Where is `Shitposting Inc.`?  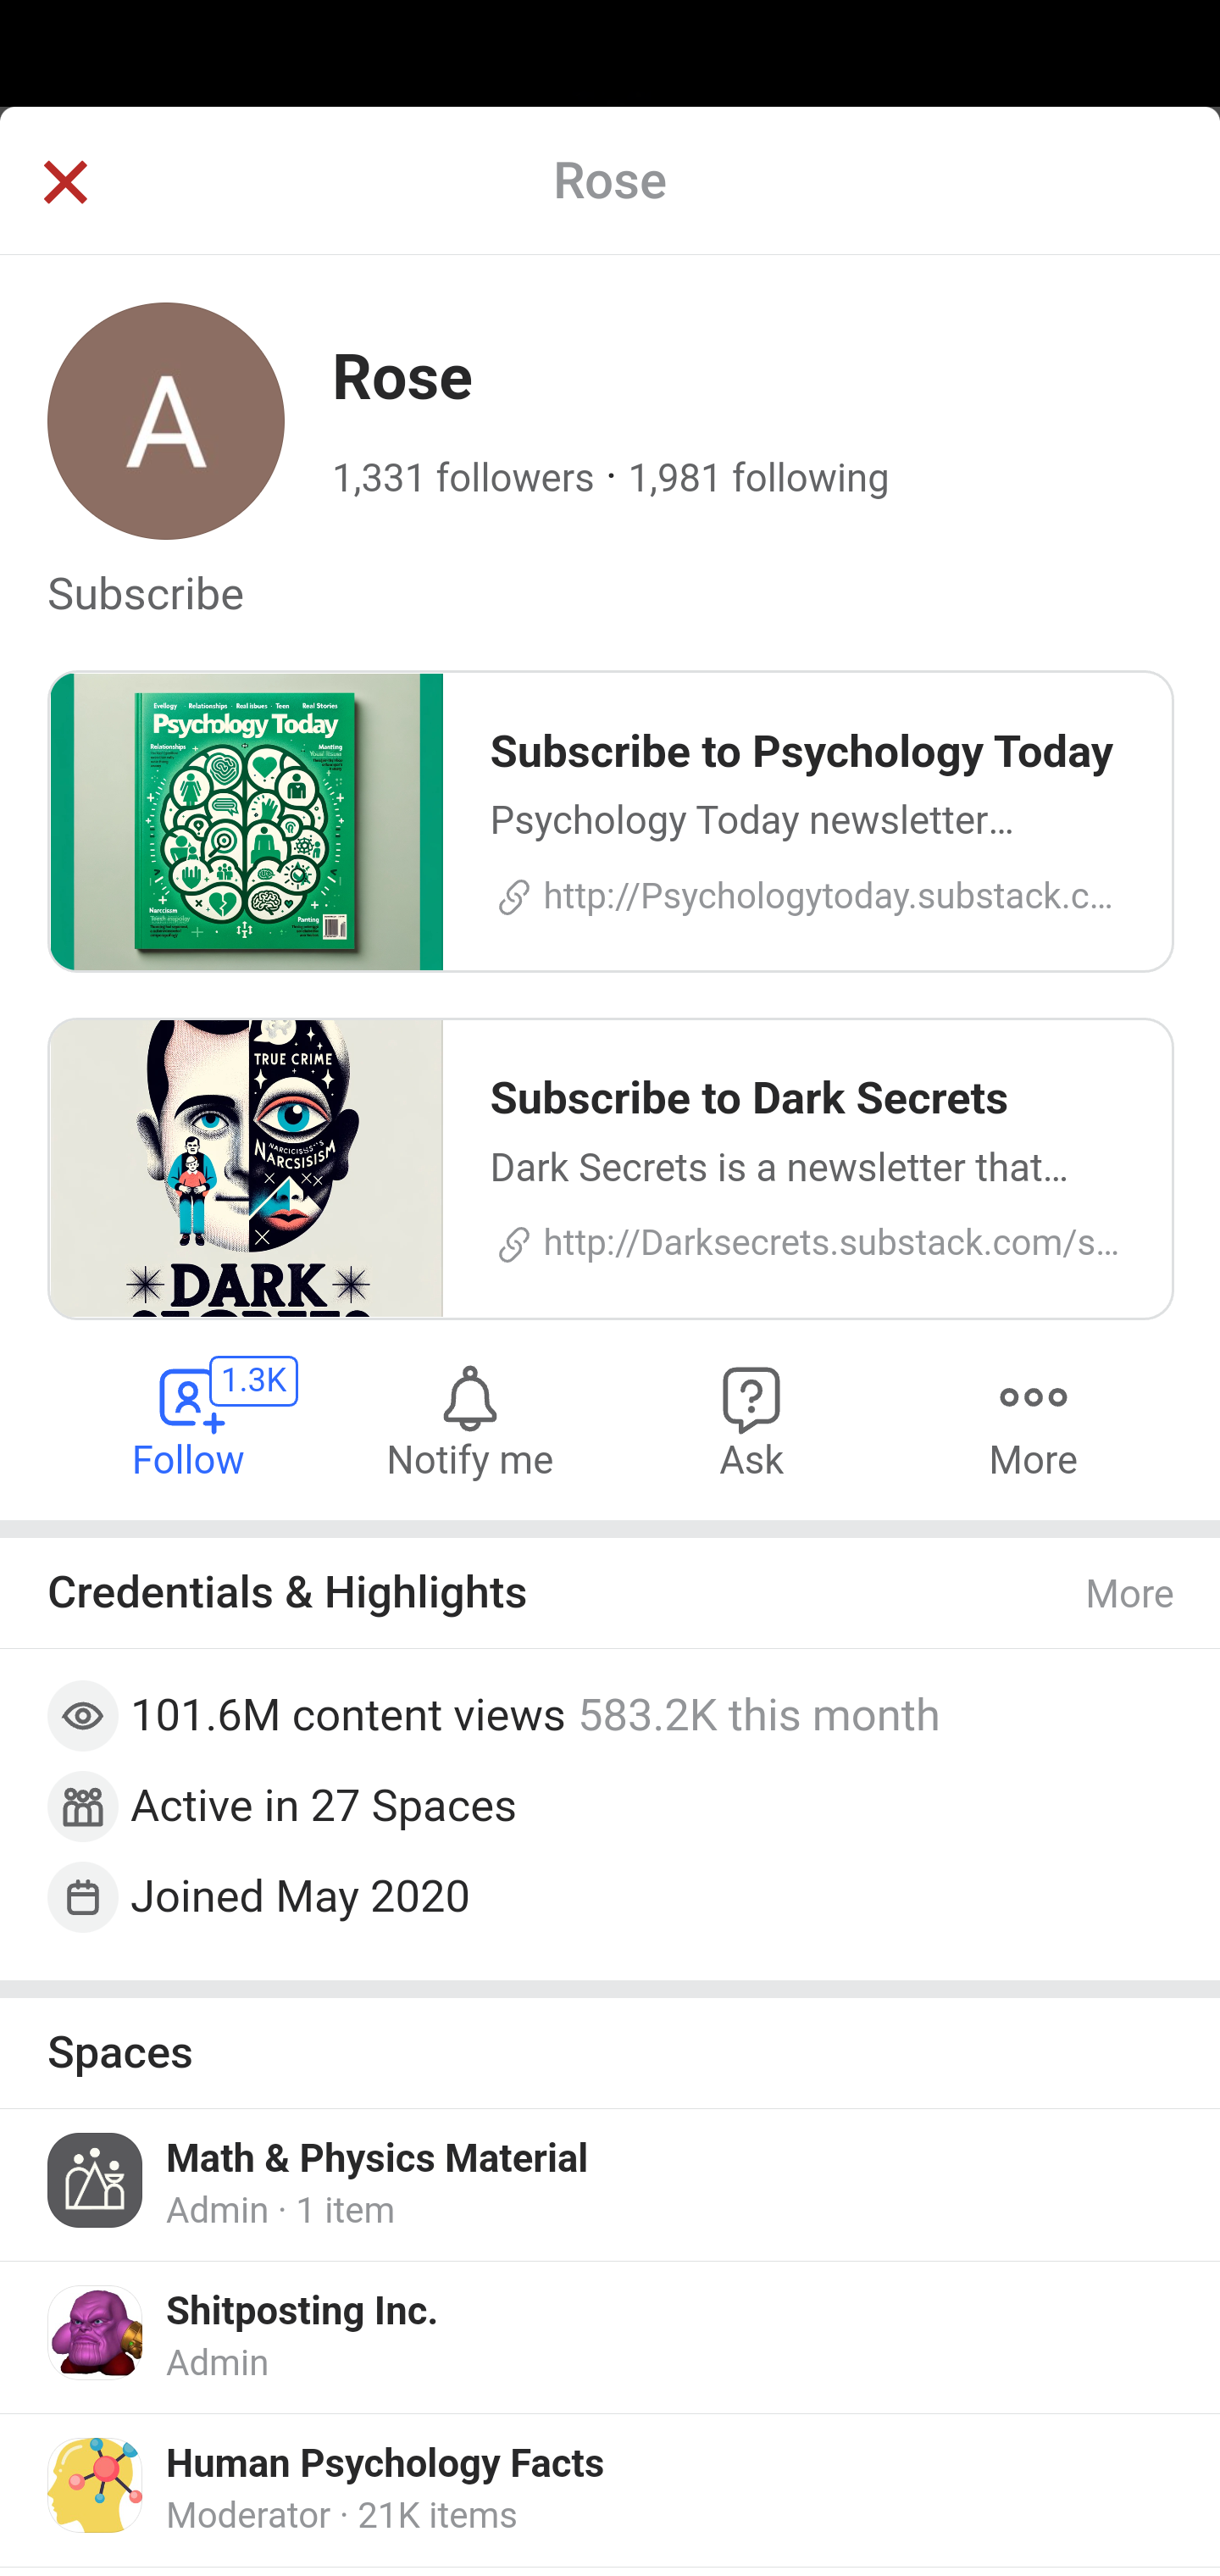 Shitposting Inc. is located at coordinates (302, 2312).